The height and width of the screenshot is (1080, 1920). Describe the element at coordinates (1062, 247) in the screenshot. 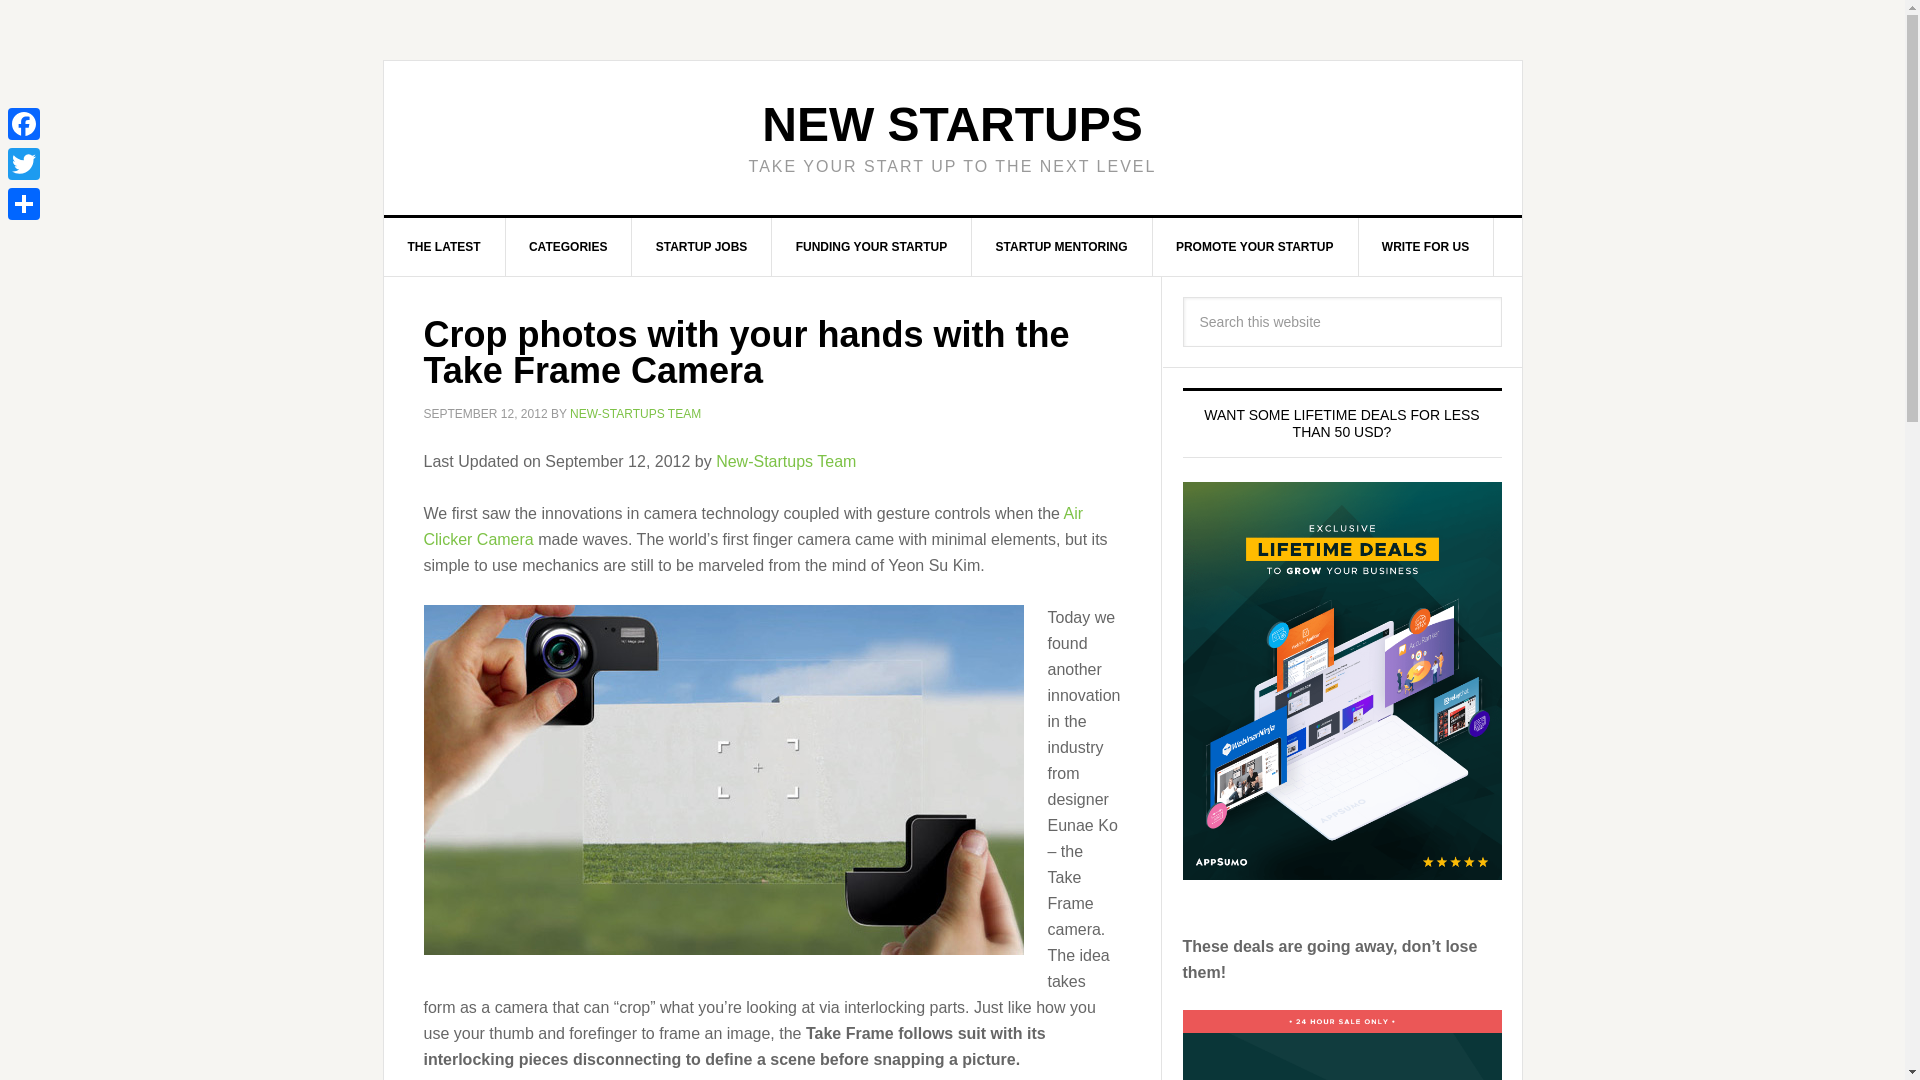

I see `STARTUP MENTORING` at that location.